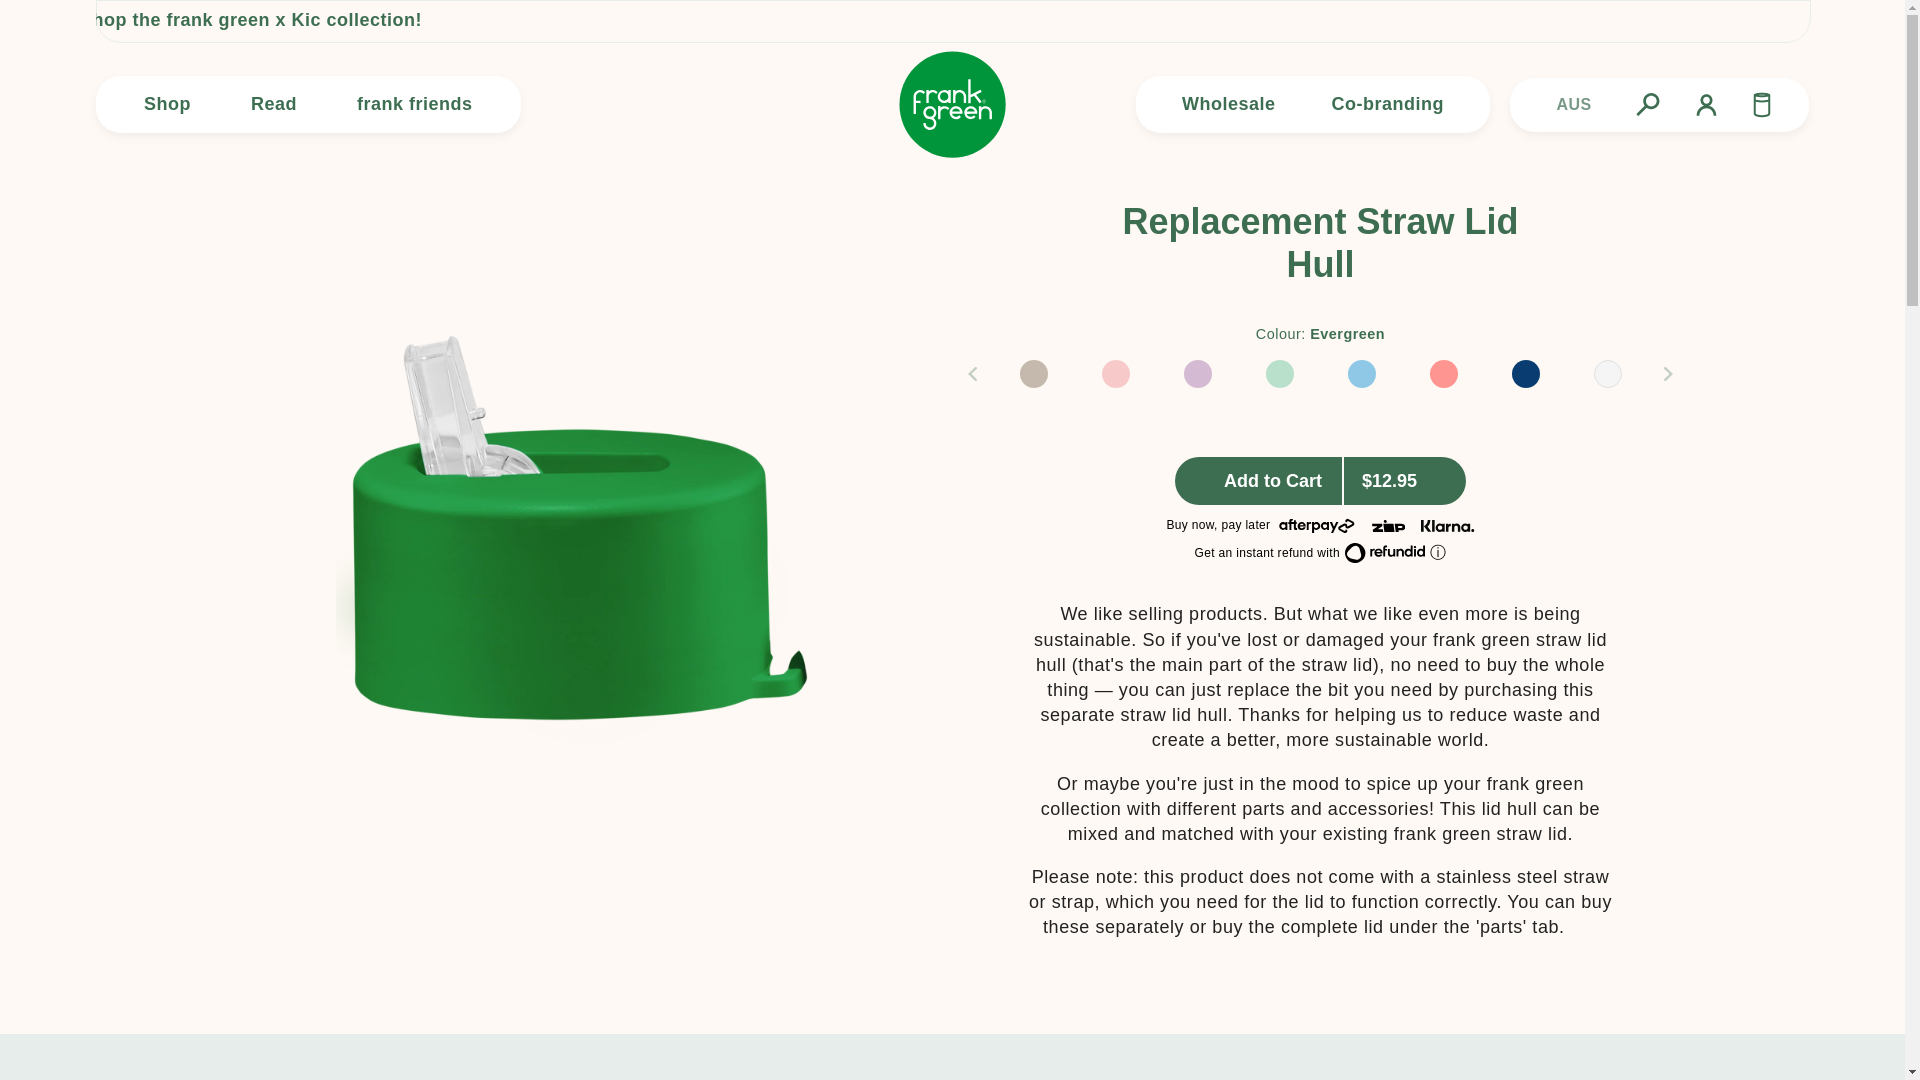  Describe the element at coordinates (1606, 374) in the screenshot. I see `Cloud` at that location.